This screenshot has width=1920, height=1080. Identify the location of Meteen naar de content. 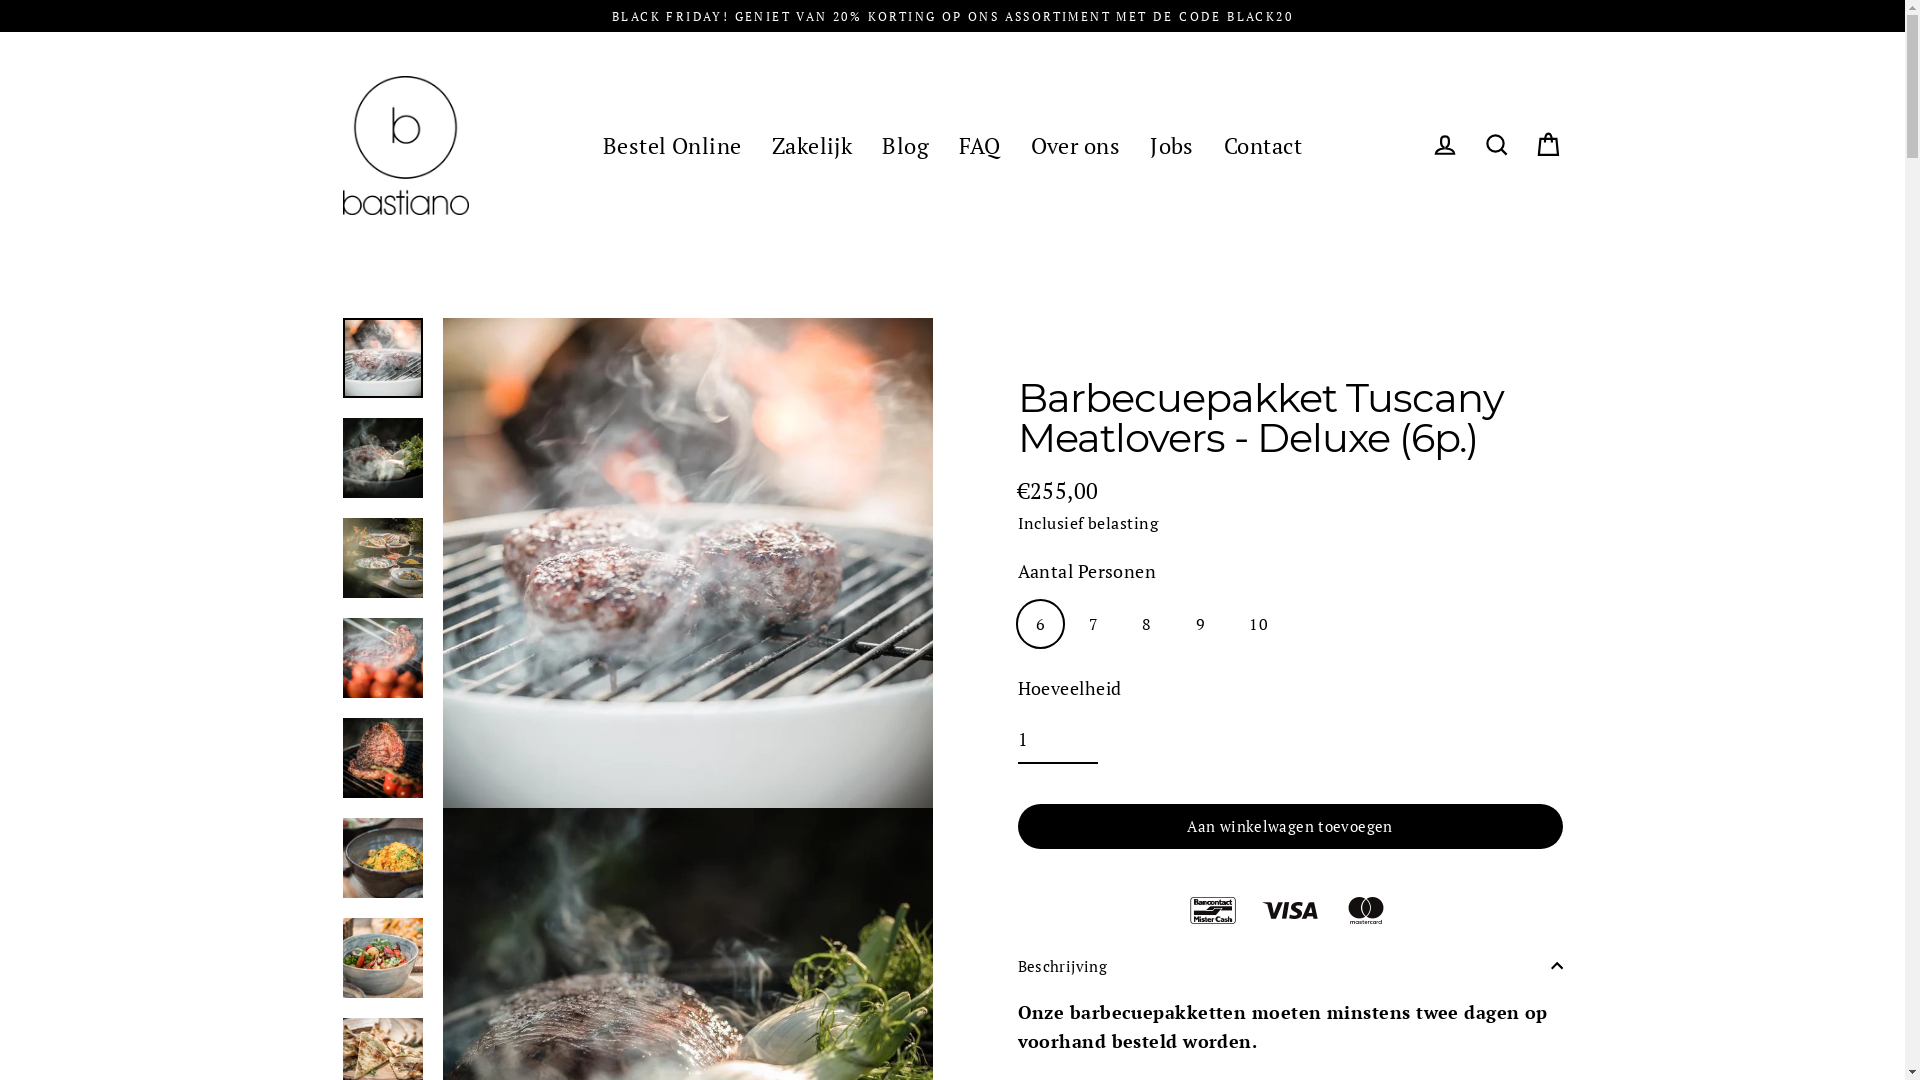
(0, 0).